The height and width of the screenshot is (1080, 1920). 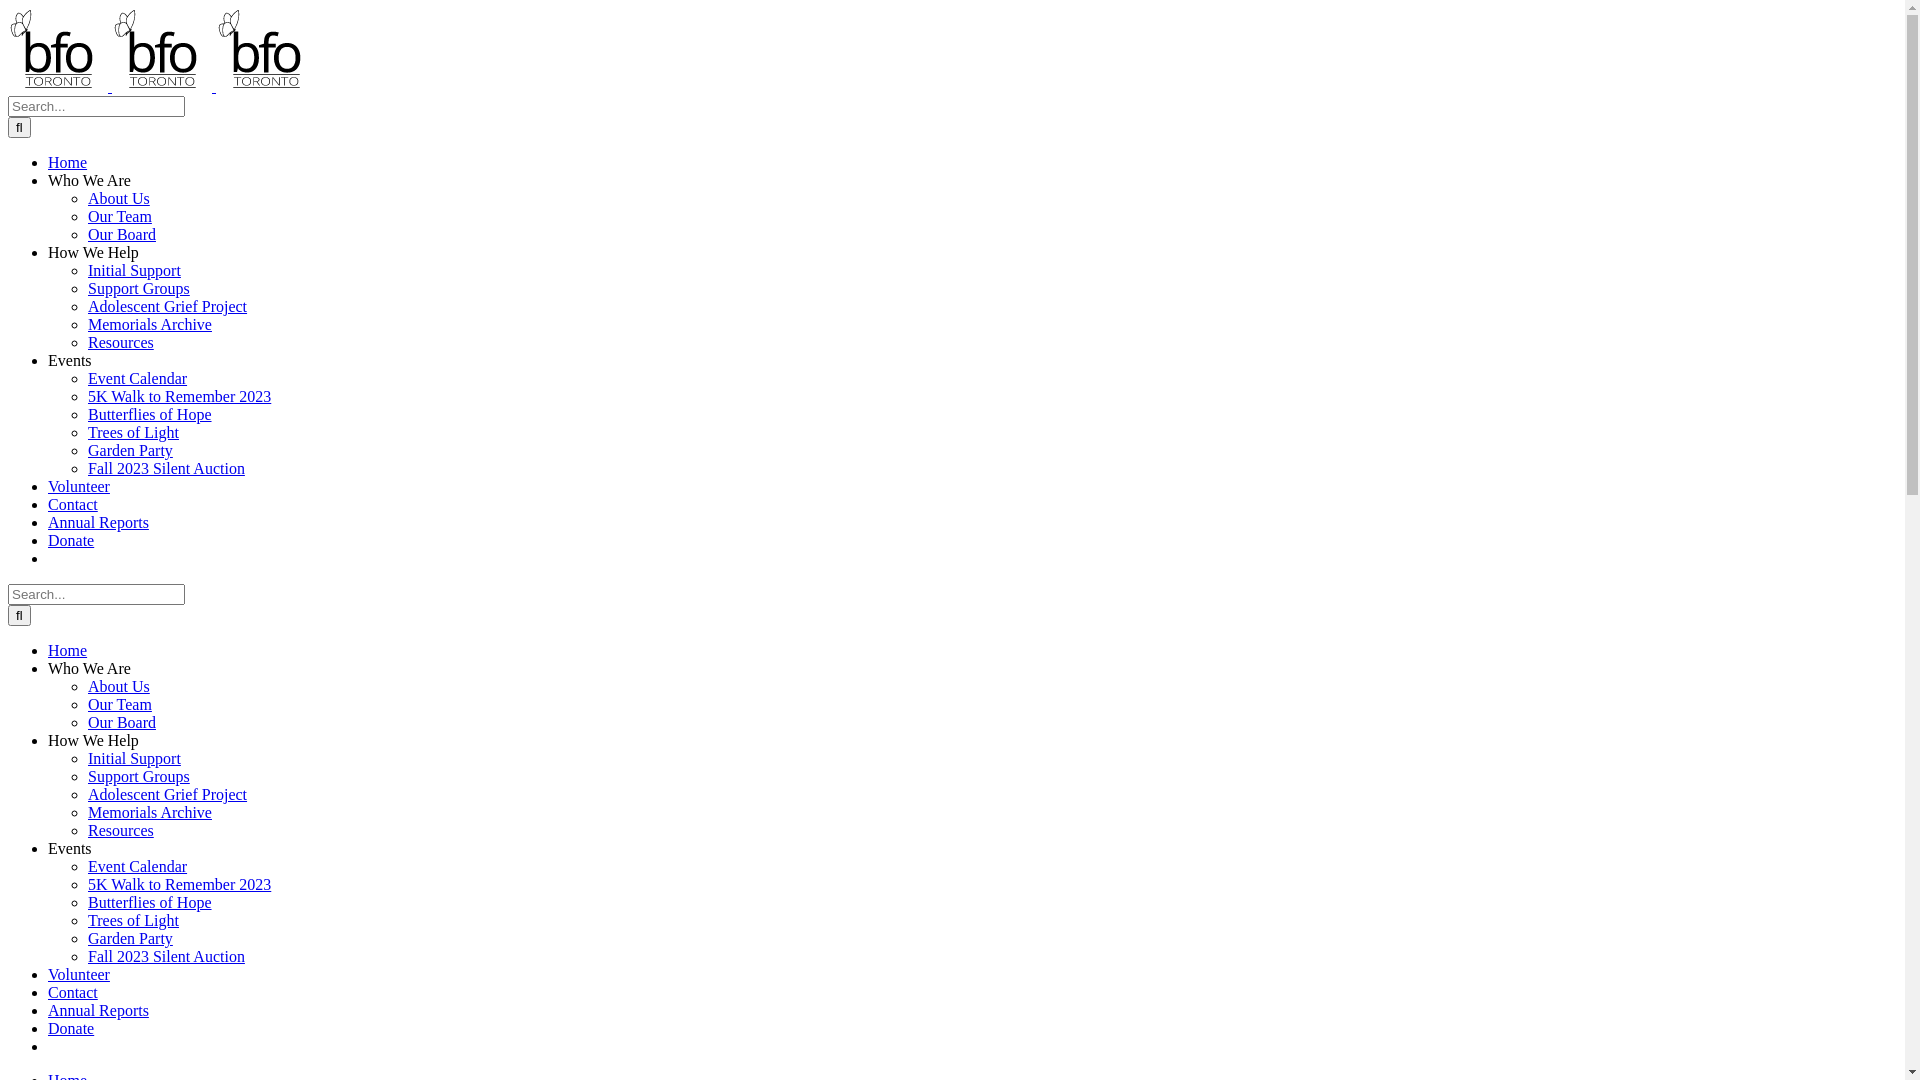 What do you see at coordinates (150, 414) in the screenshot?
I see `Butterflies of Hope` at bounding box center [150, 414].